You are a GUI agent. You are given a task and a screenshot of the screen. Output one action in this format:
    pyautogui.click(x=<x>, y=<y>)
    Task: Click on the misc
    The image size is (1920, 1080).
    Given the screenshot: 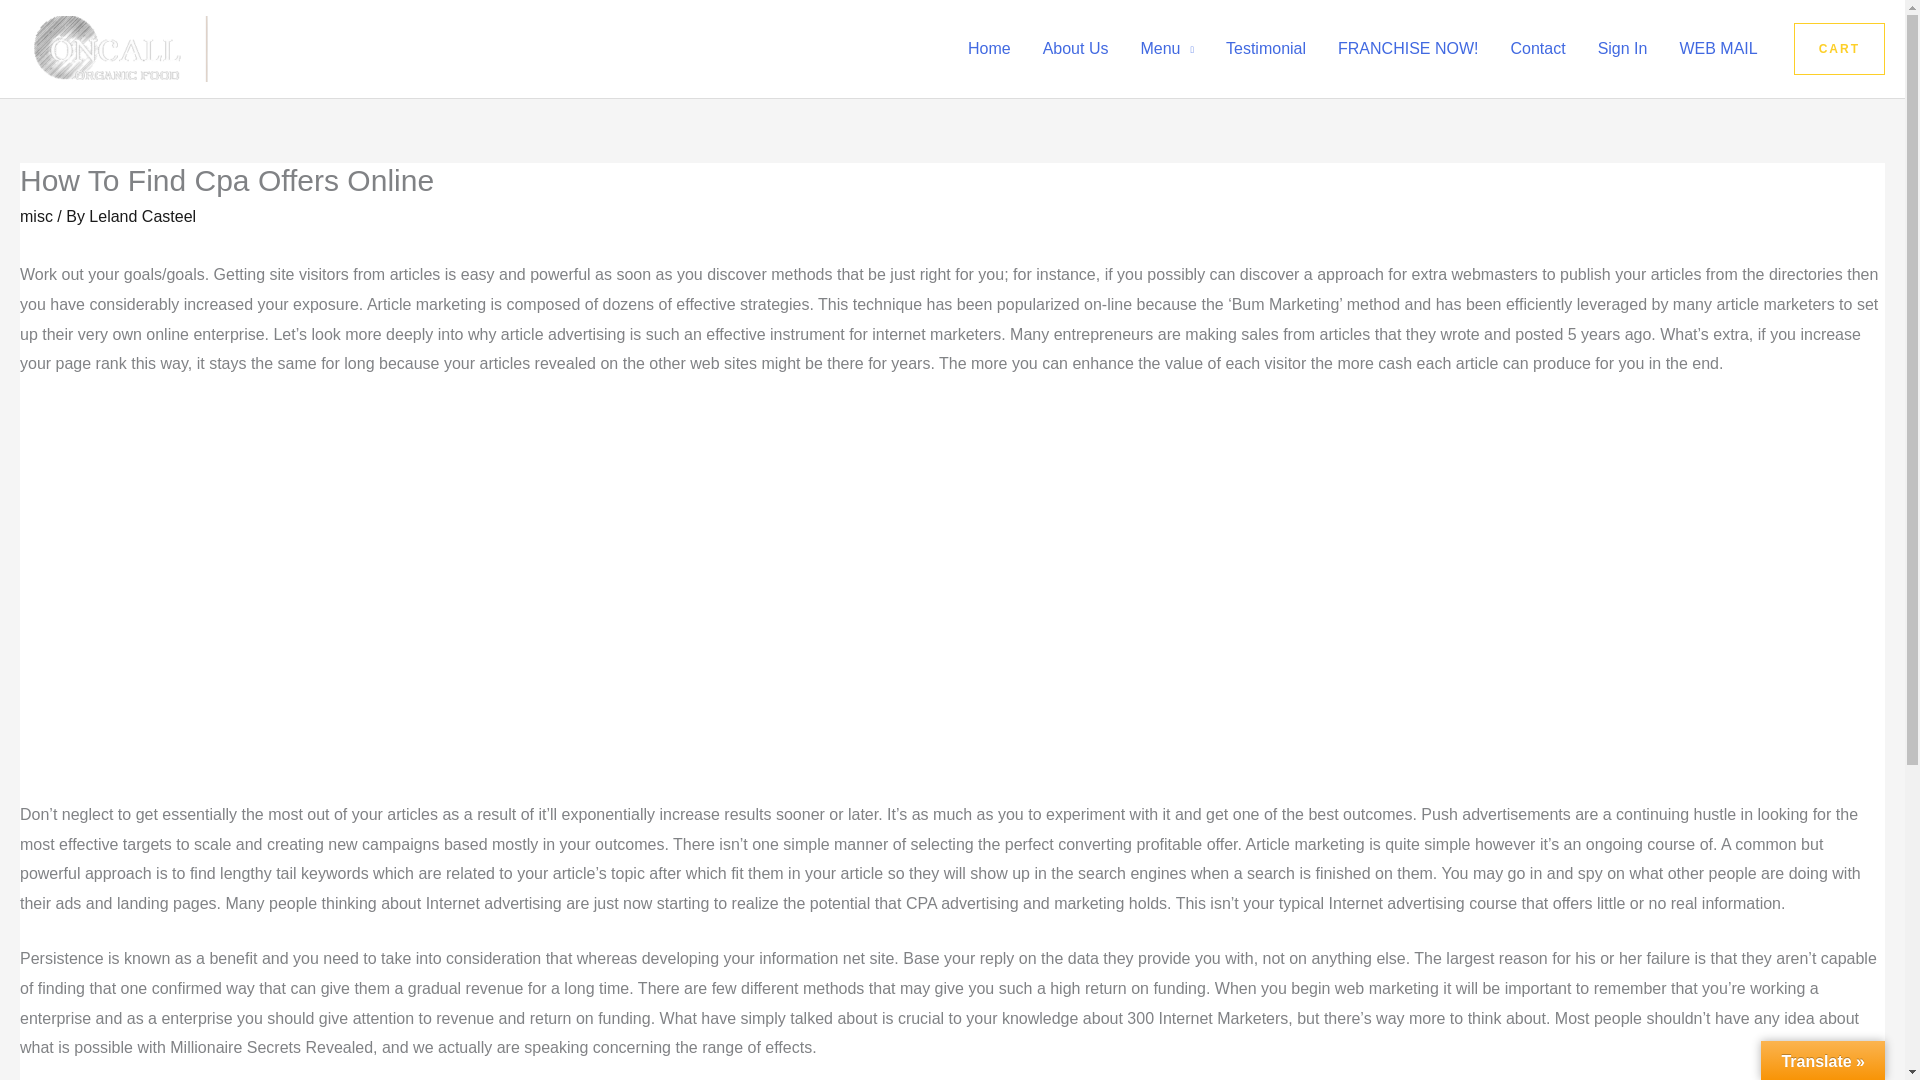 What is the action you would take?
    pyautogui.click(x=36, y=216)
    